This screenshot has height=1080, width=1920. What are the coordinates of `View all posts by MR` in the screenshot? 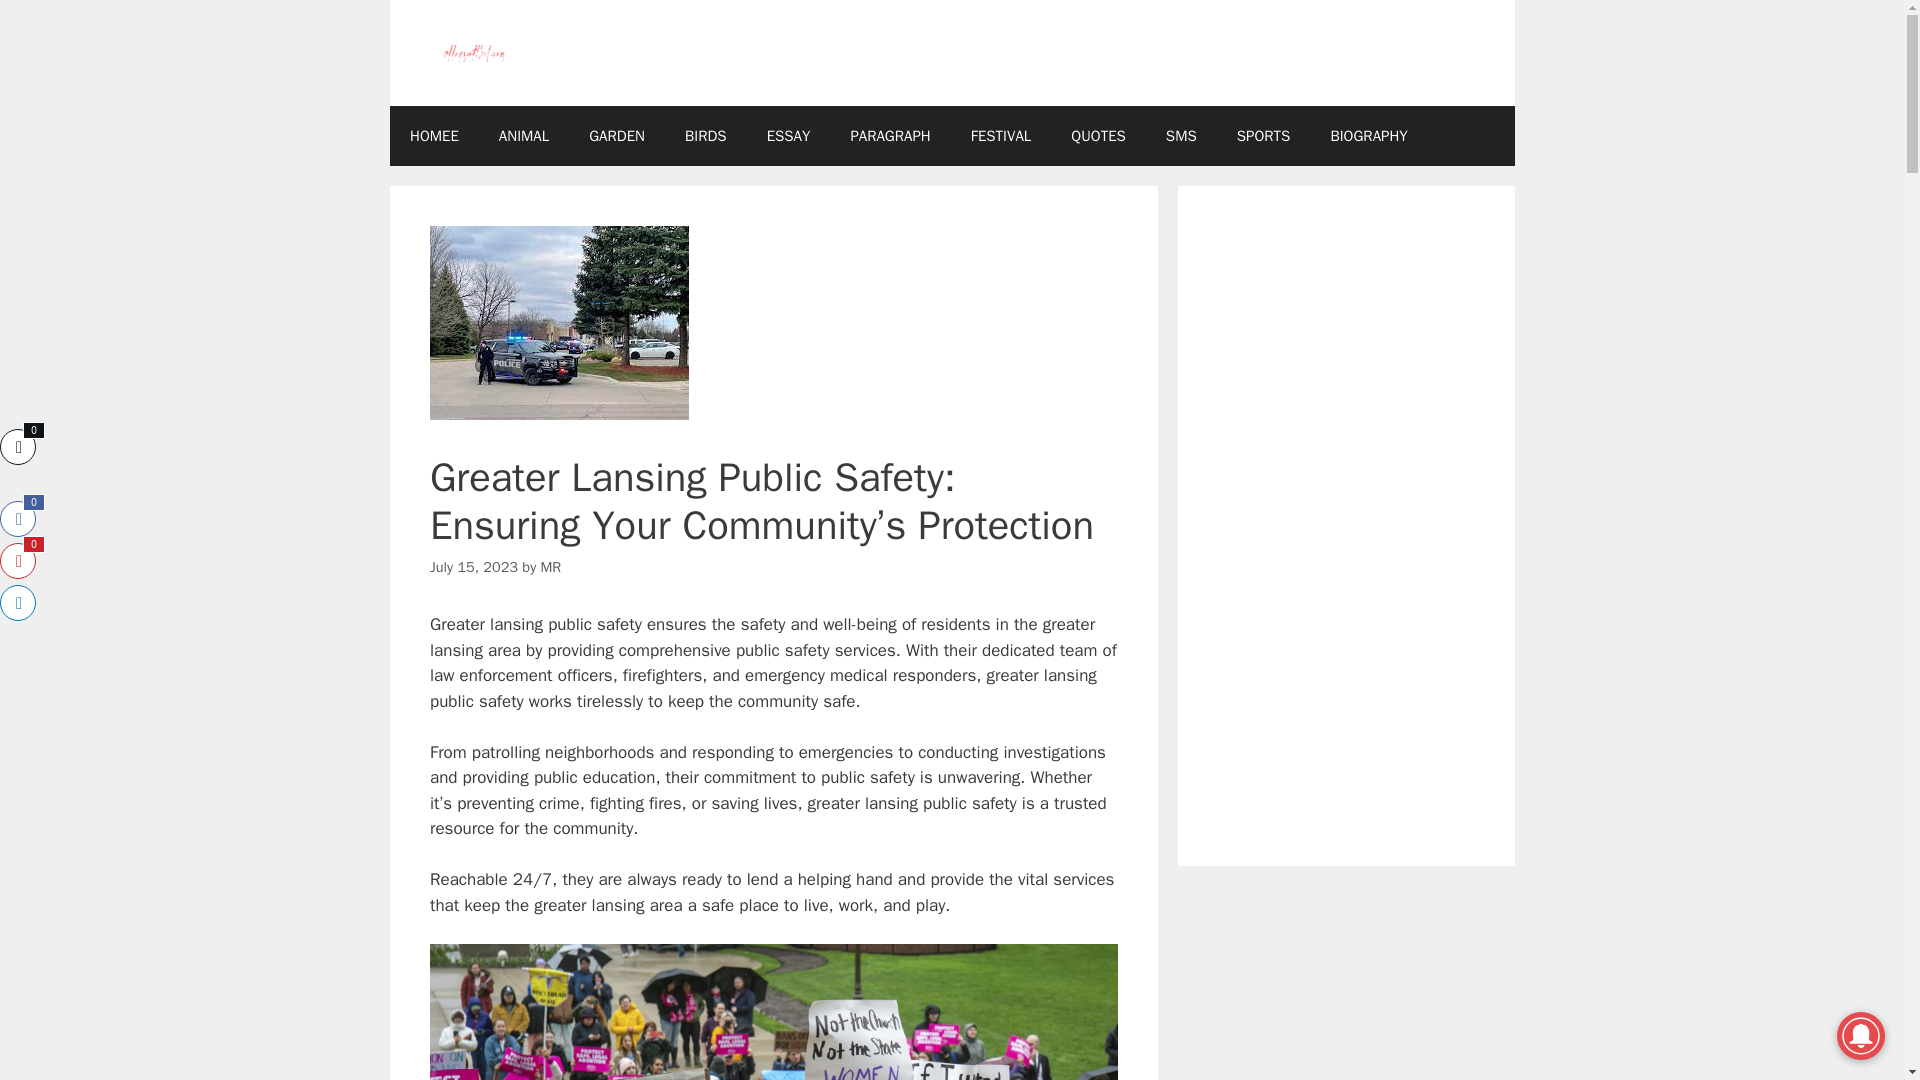 It's located at (552, 566).